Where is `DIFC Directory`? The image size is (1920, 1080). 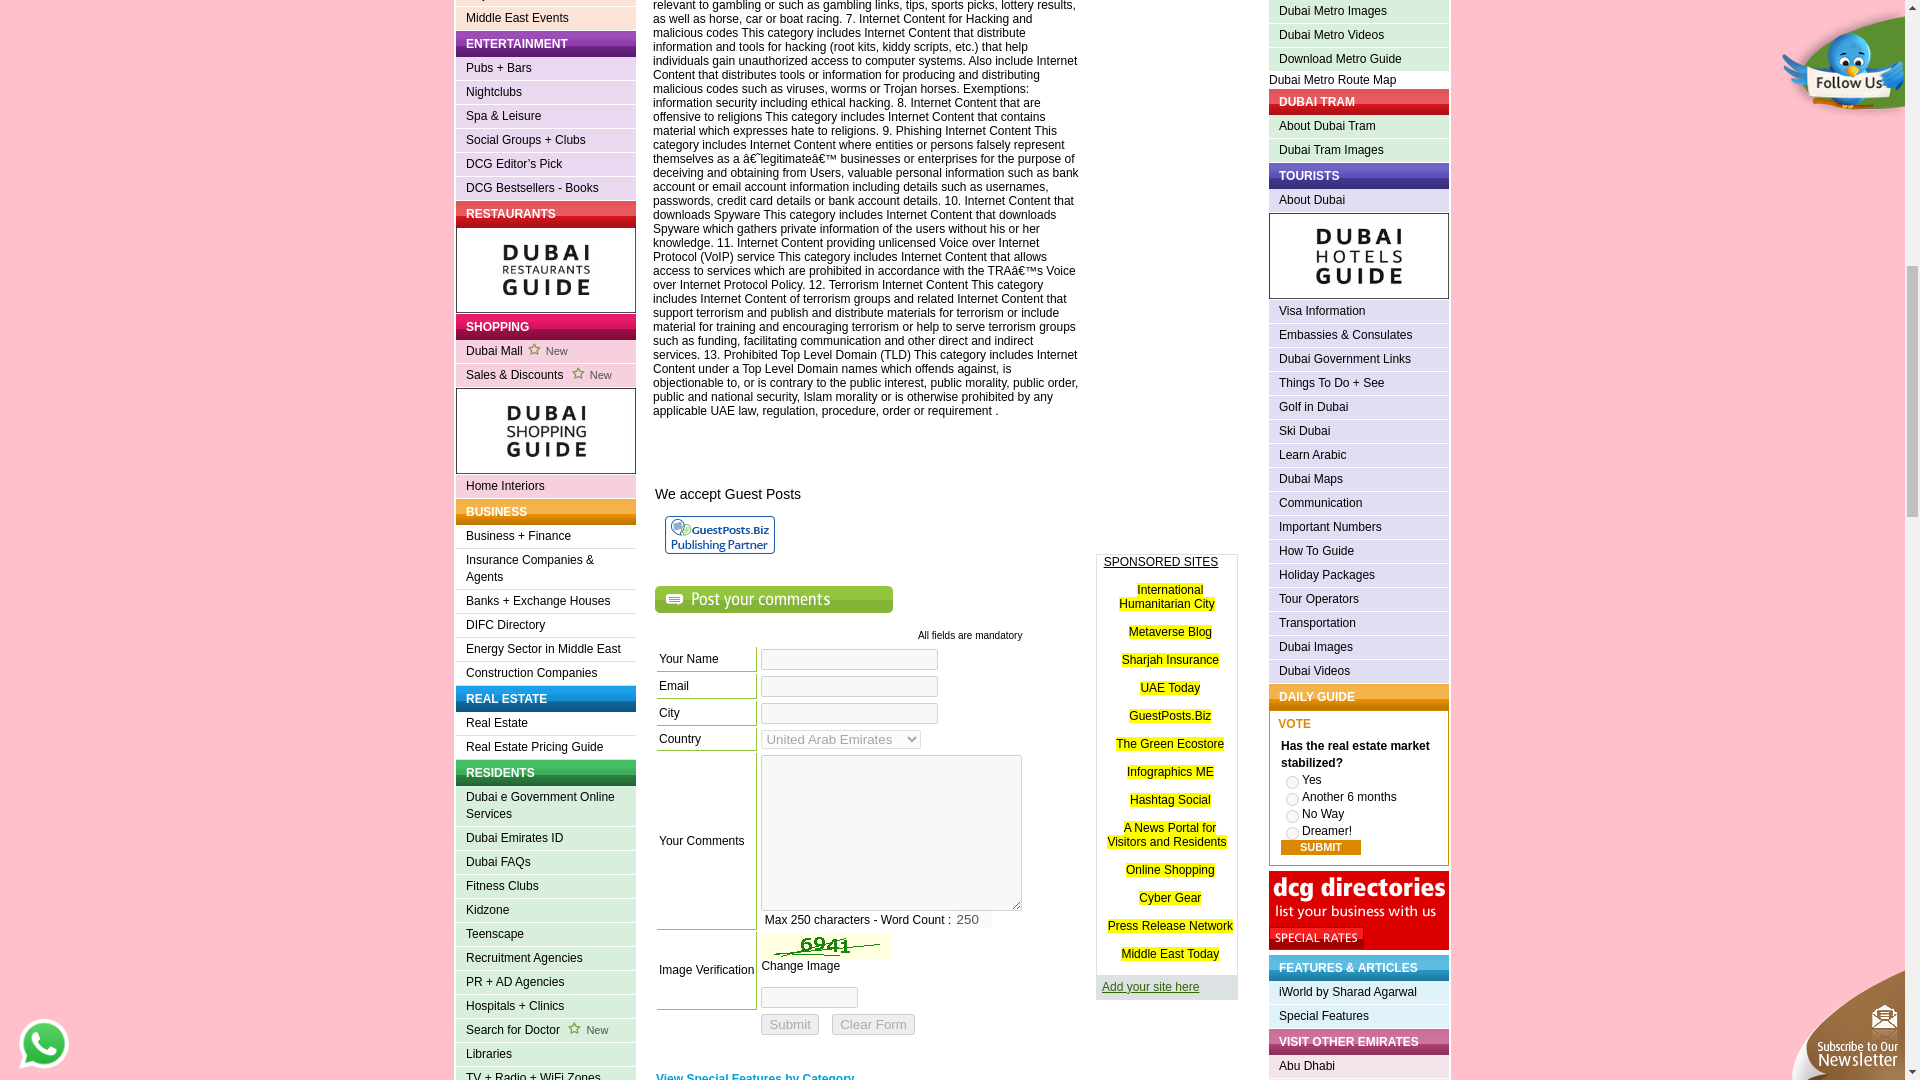
DIFC Directory is located at coordinates (546, 626).